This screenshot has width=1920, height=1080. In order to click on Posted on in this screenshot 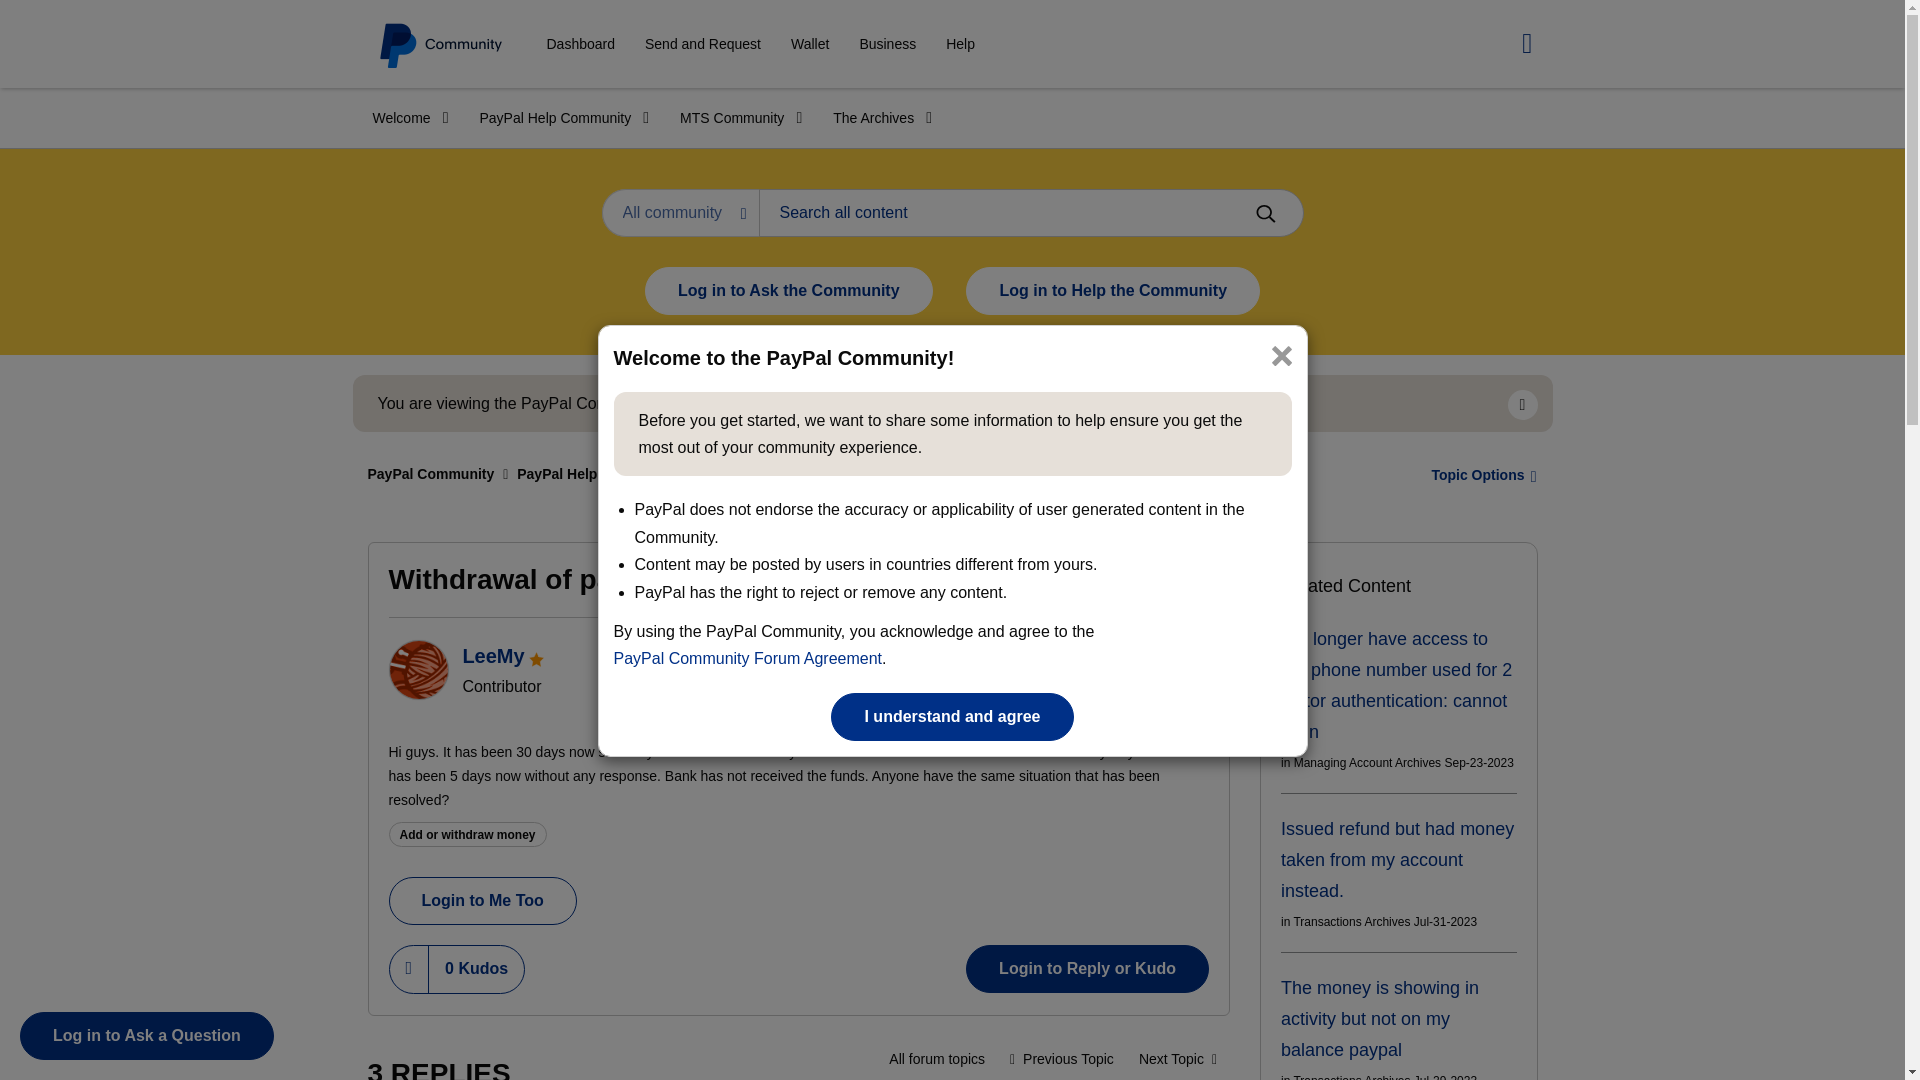, I will do `click(1114, 708)`.